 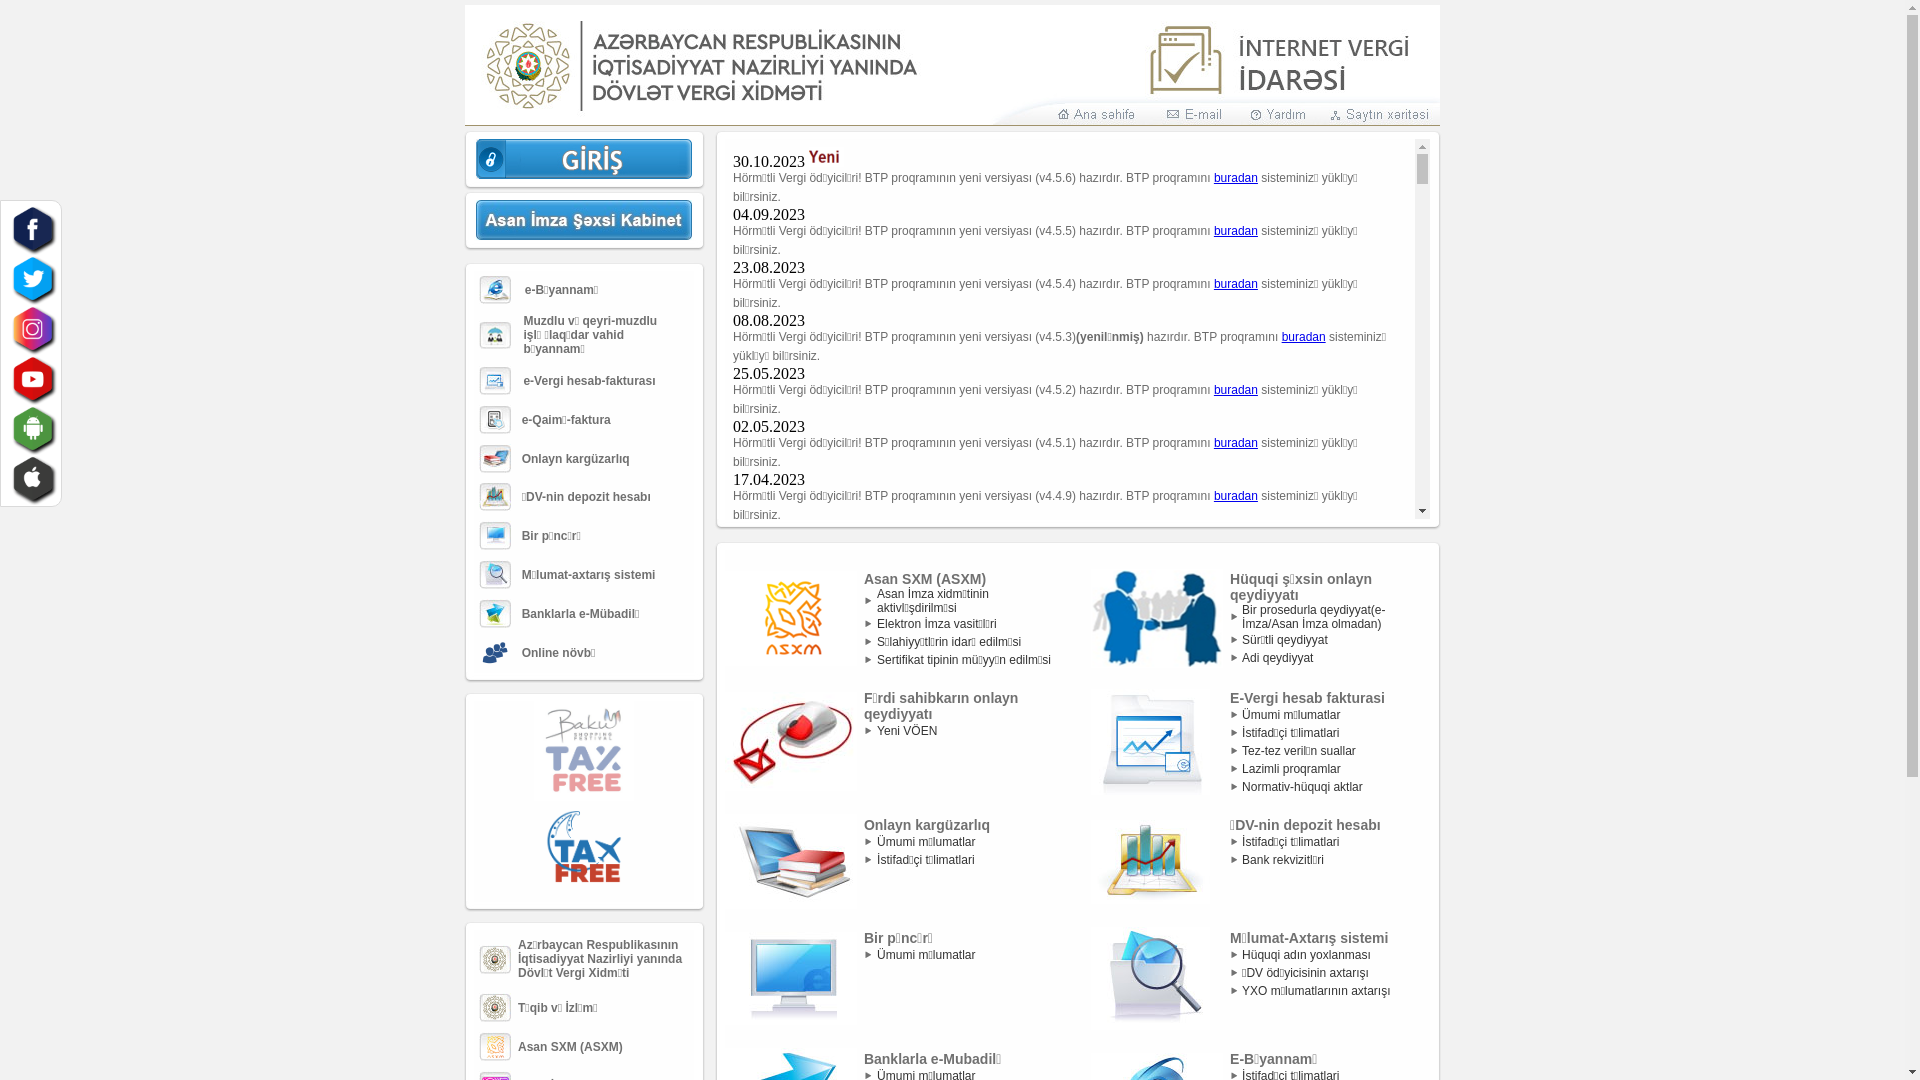 I want to click on Adi qeydiyyat, so click(x=1278, y=658).